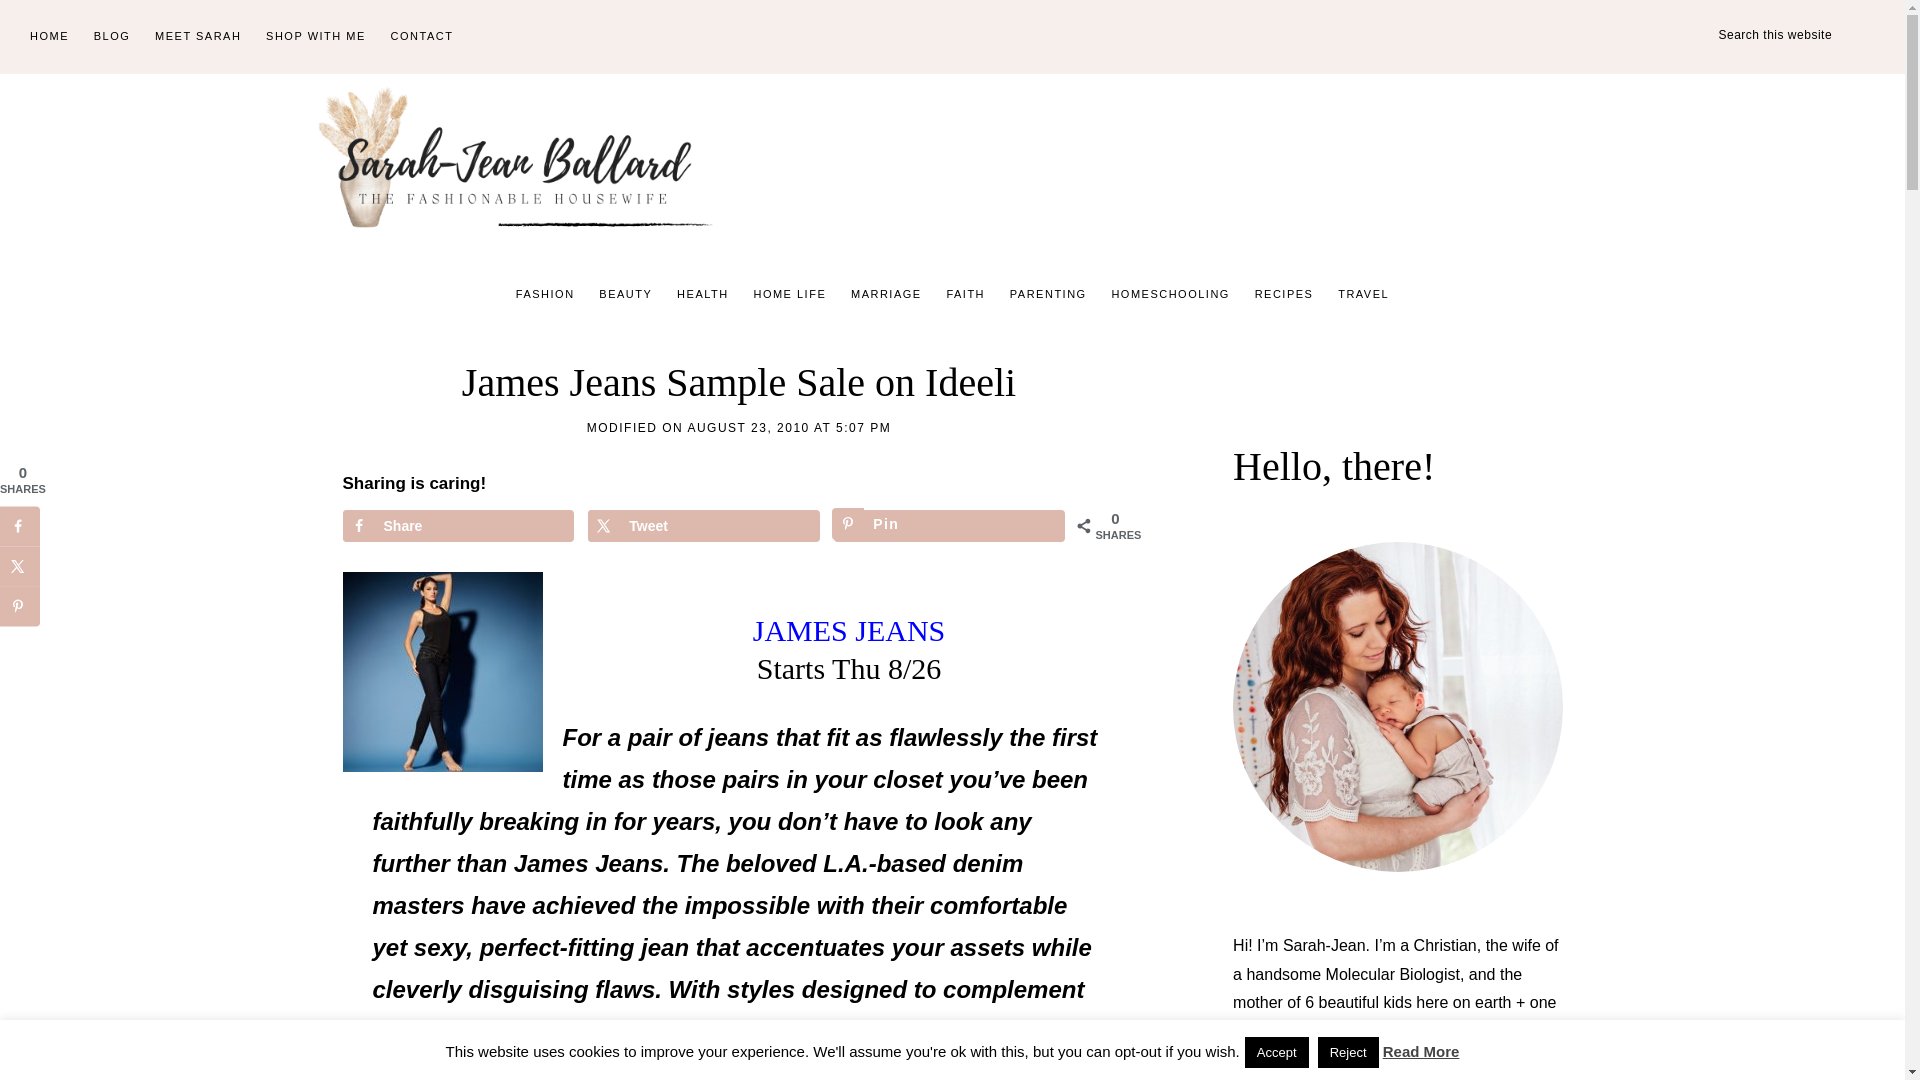 This screenshot has width=1920, height=1080. What do you see at coordinates (703, 526) in the screenshot?
I see `Share on X` at bounding box center [703, 526].